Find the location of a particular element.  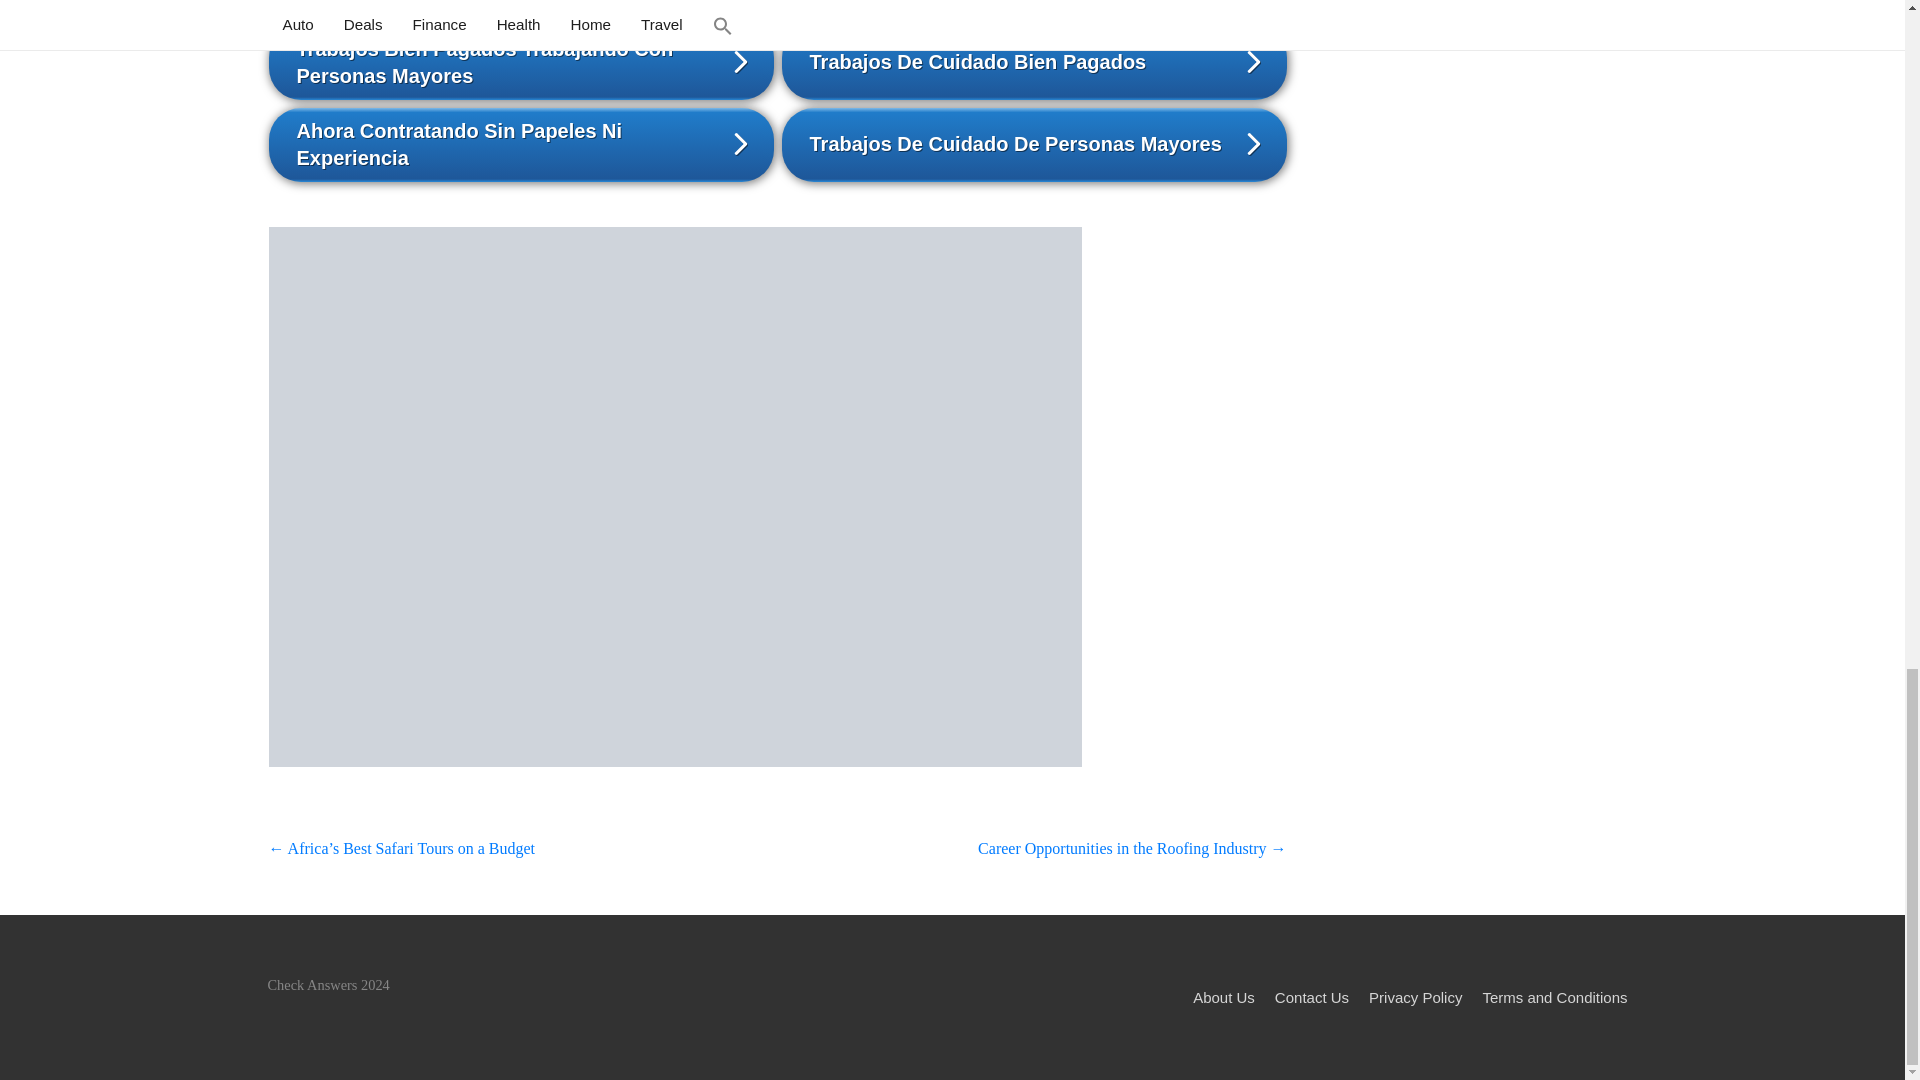

Ahora Contratando Sin Papeles Ni Experiencia is located at coordinates (520, 145).